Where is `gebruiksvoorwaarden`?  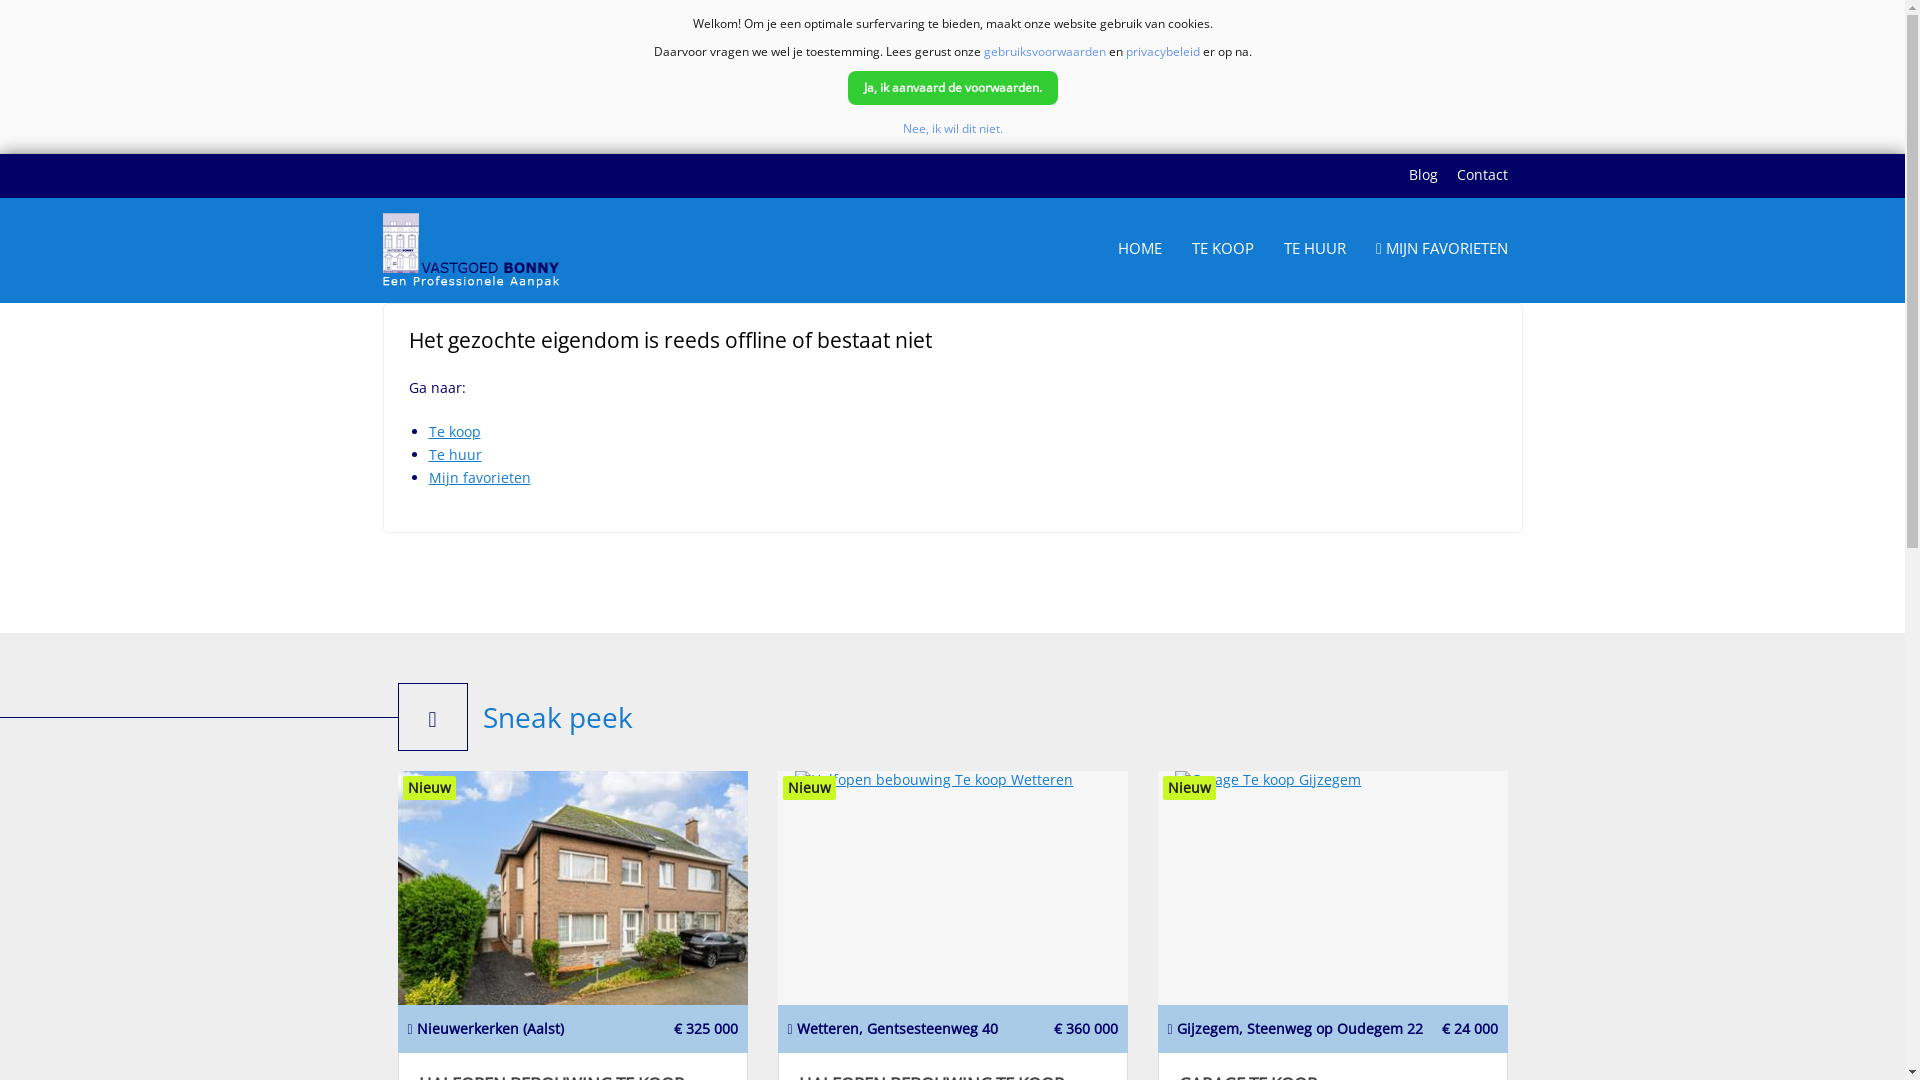 gebruiksvoorwaarden is located at coordinates (1044, 52).